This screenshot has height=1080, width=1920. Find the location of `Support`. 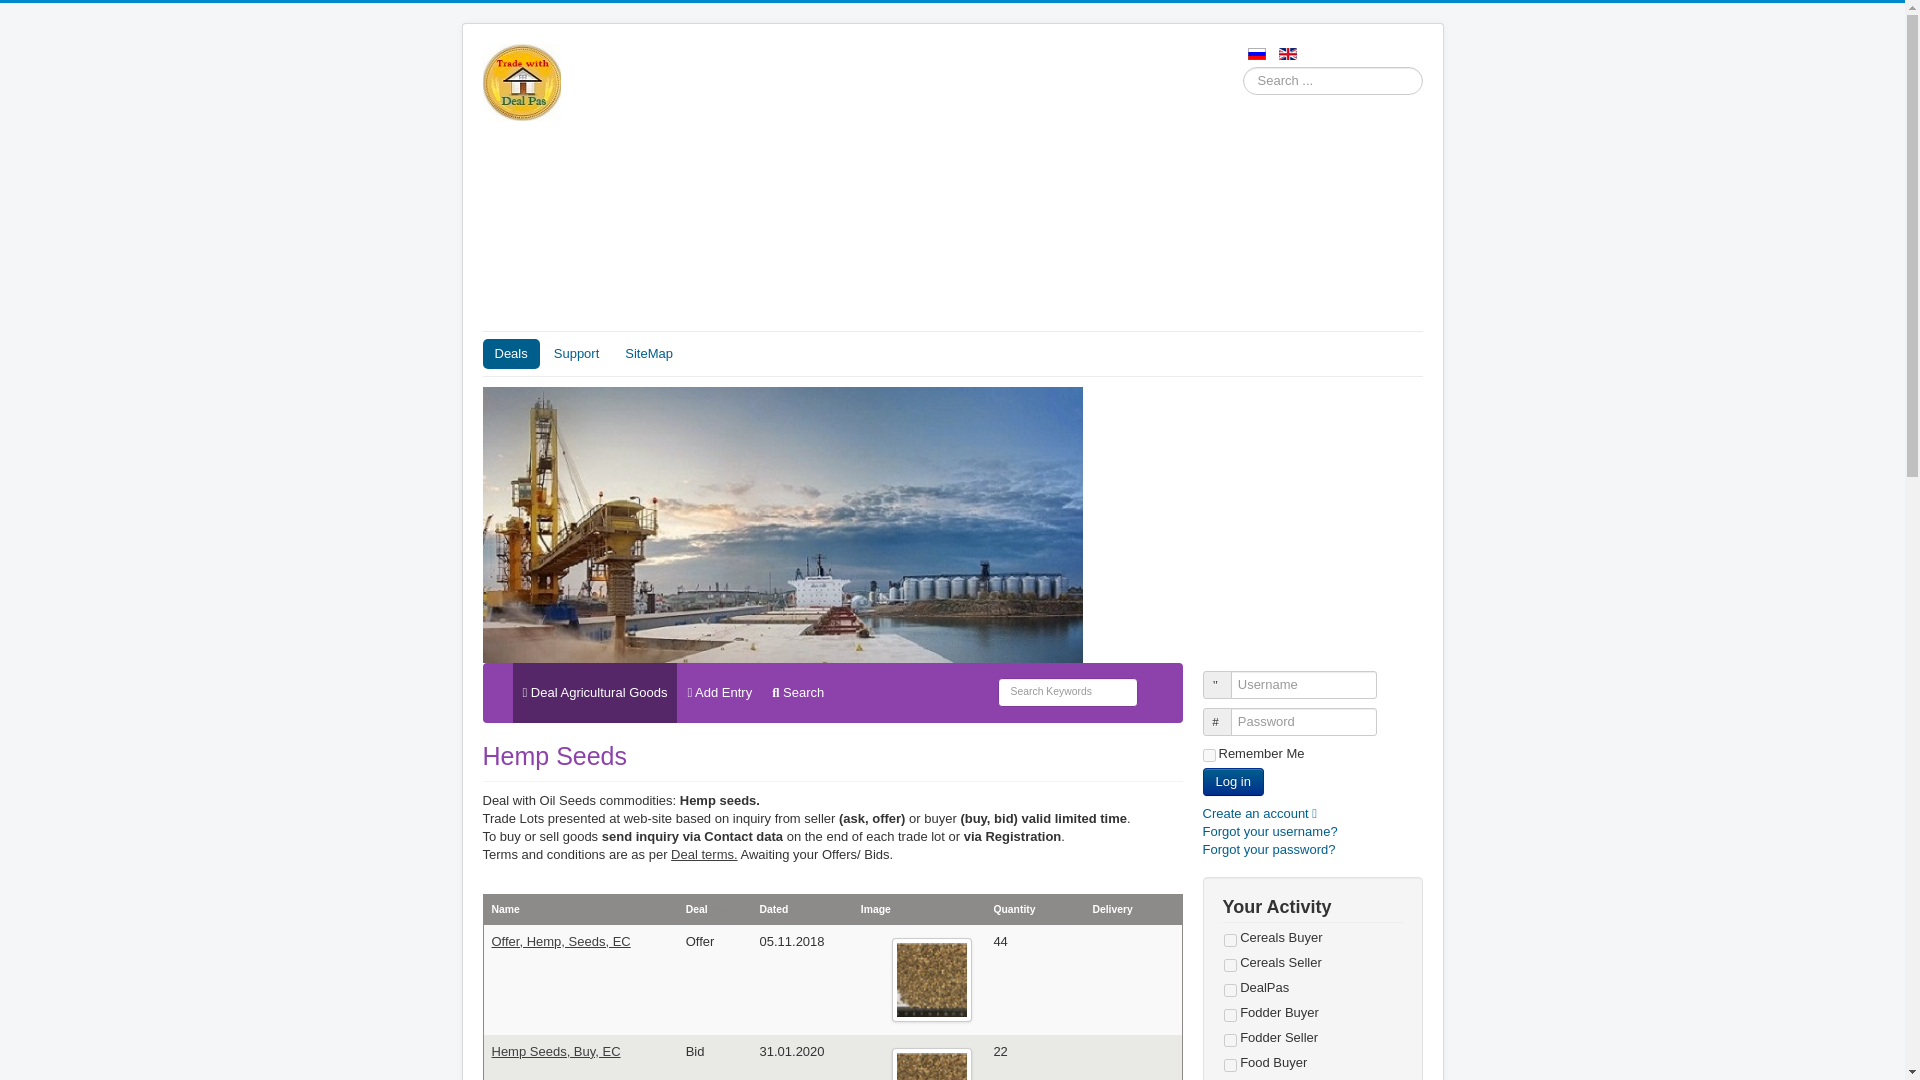

Support is located at coordinates (576, 354).